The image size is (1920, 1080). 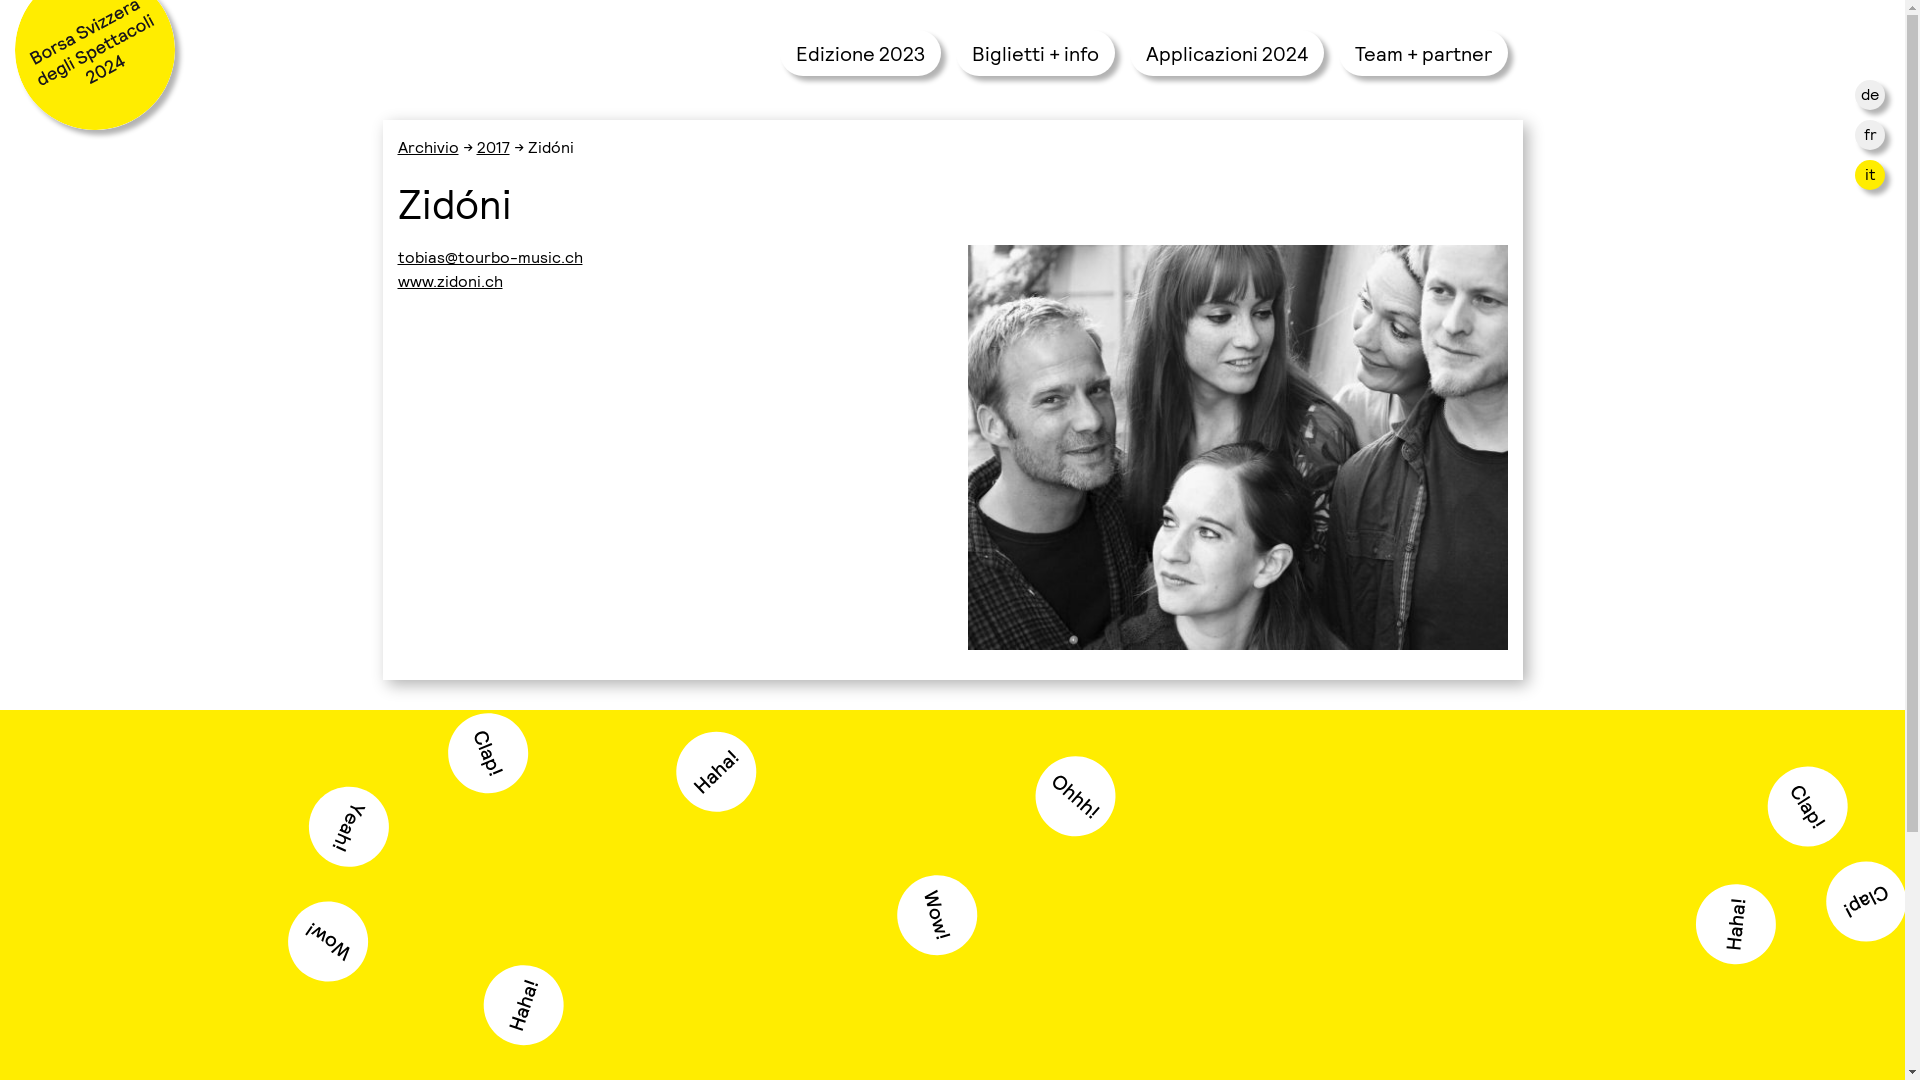 I want to click on www.zidoni.ch, so click(x=450, y=280).